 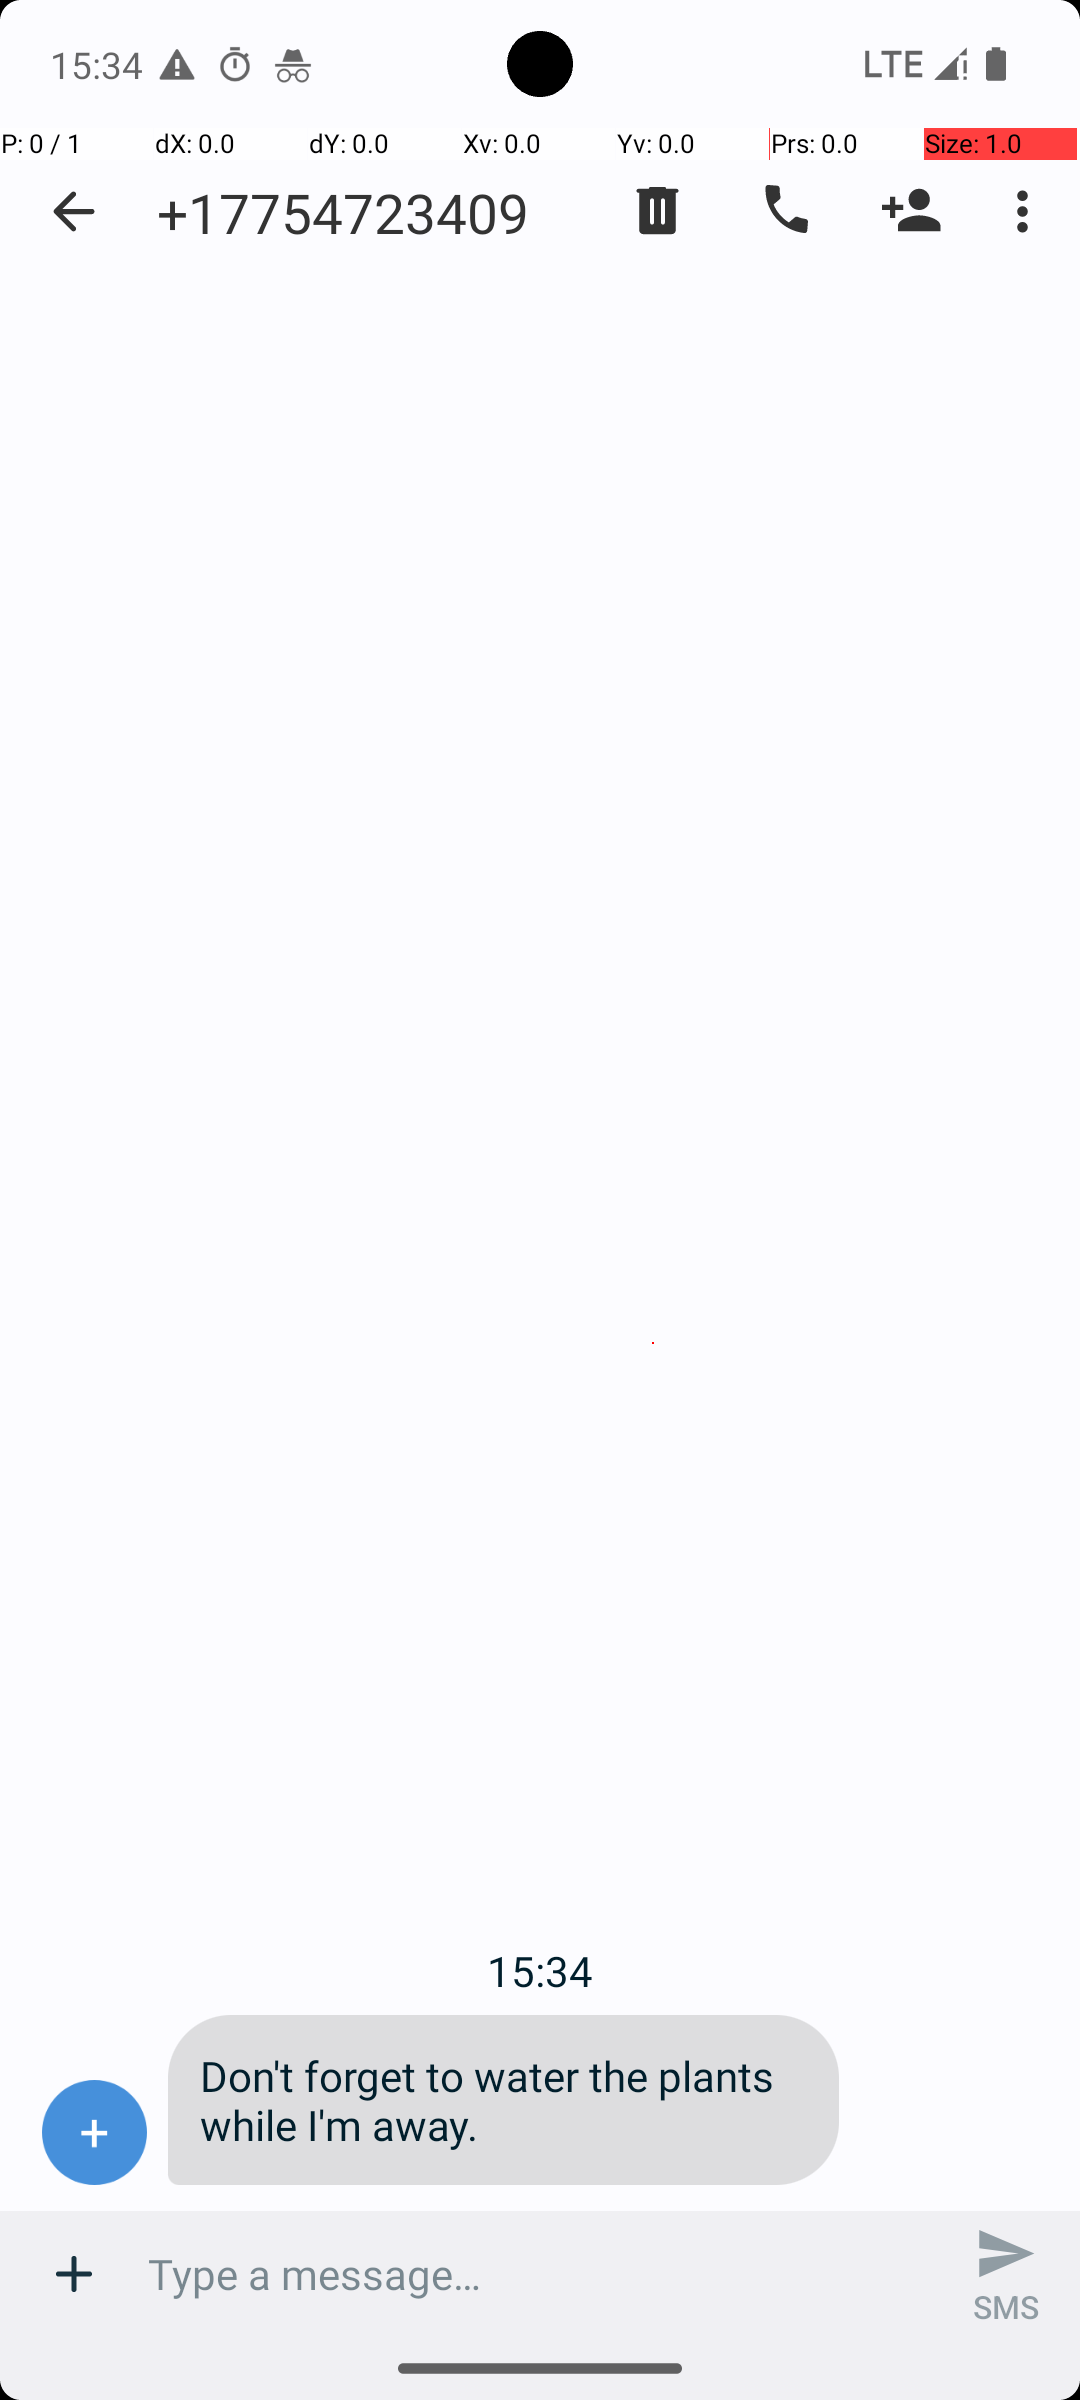 I want to click on Type a message…, so click(x=540, y=2274).